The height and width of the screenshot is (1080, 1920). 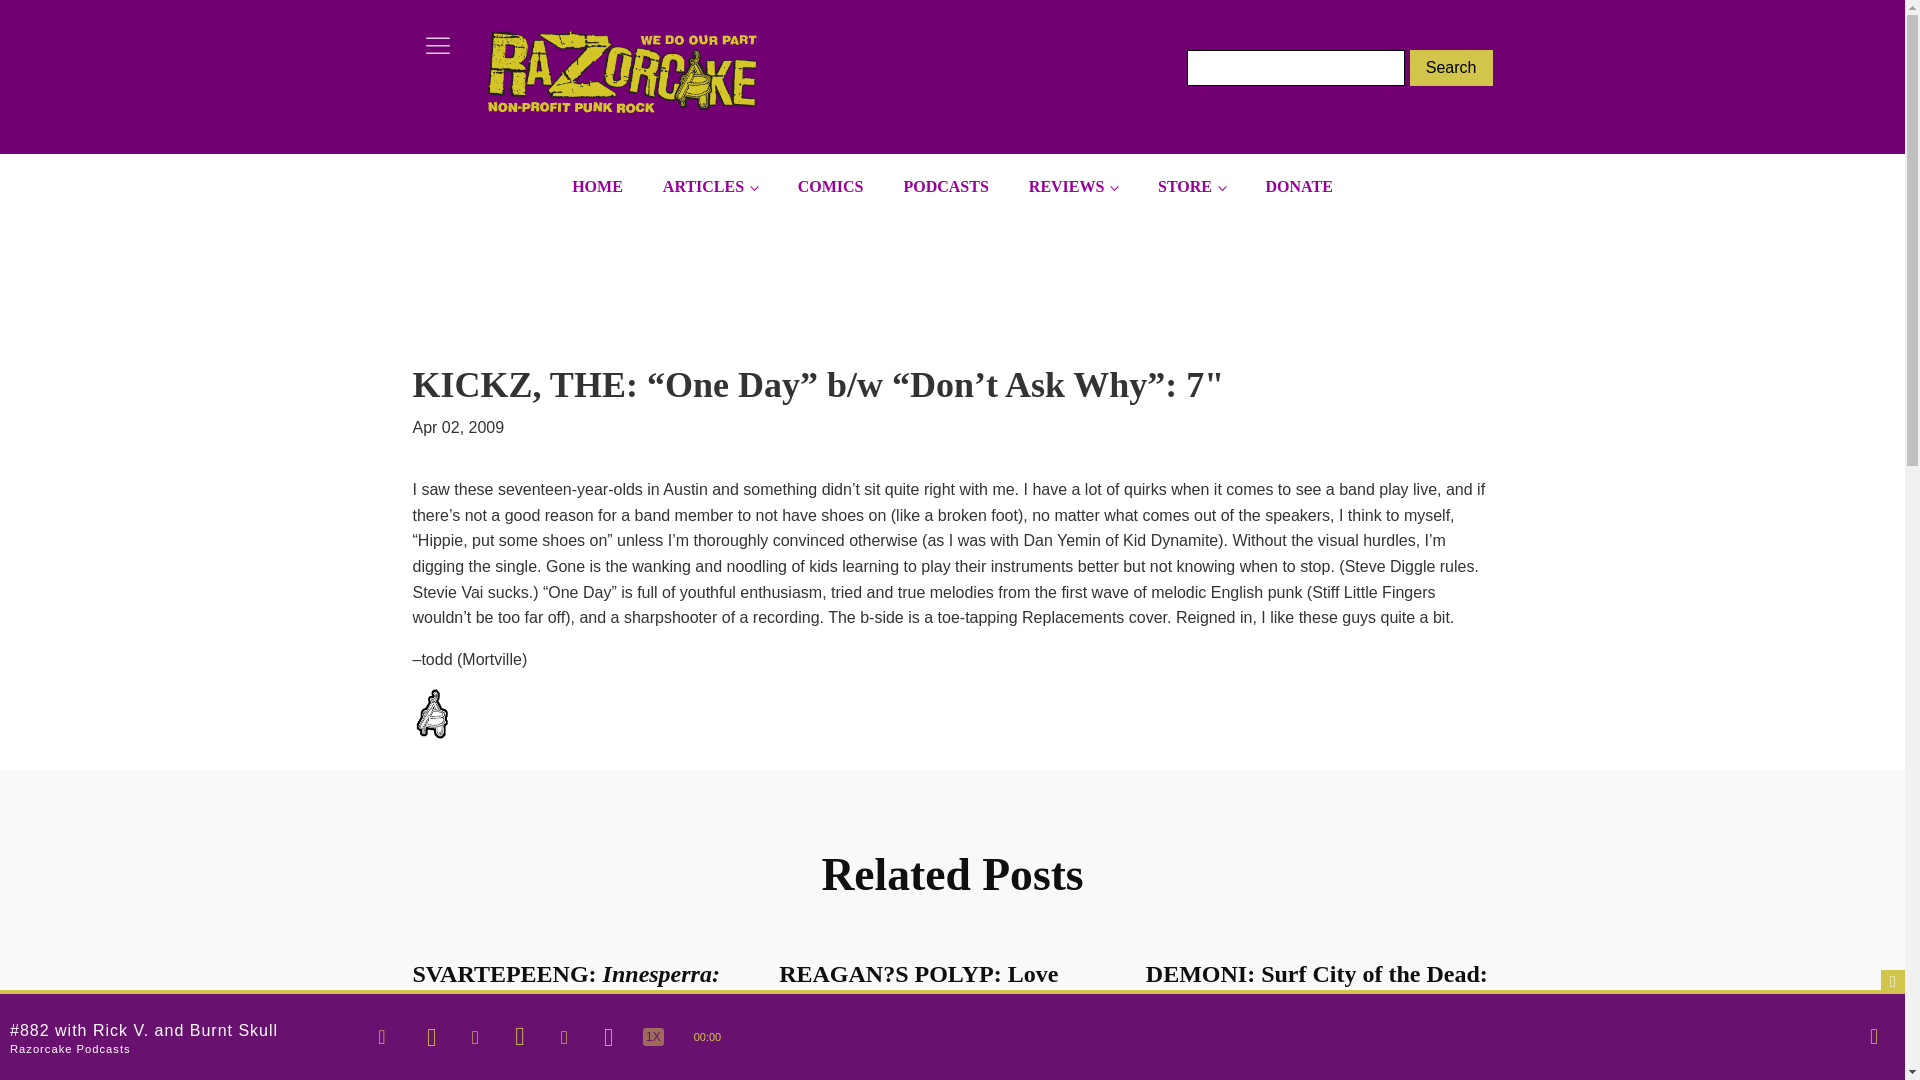 What do you see at coordinates (830, 187) in the screenshot?
I see `COMICS` at bounding box center [830, 187].